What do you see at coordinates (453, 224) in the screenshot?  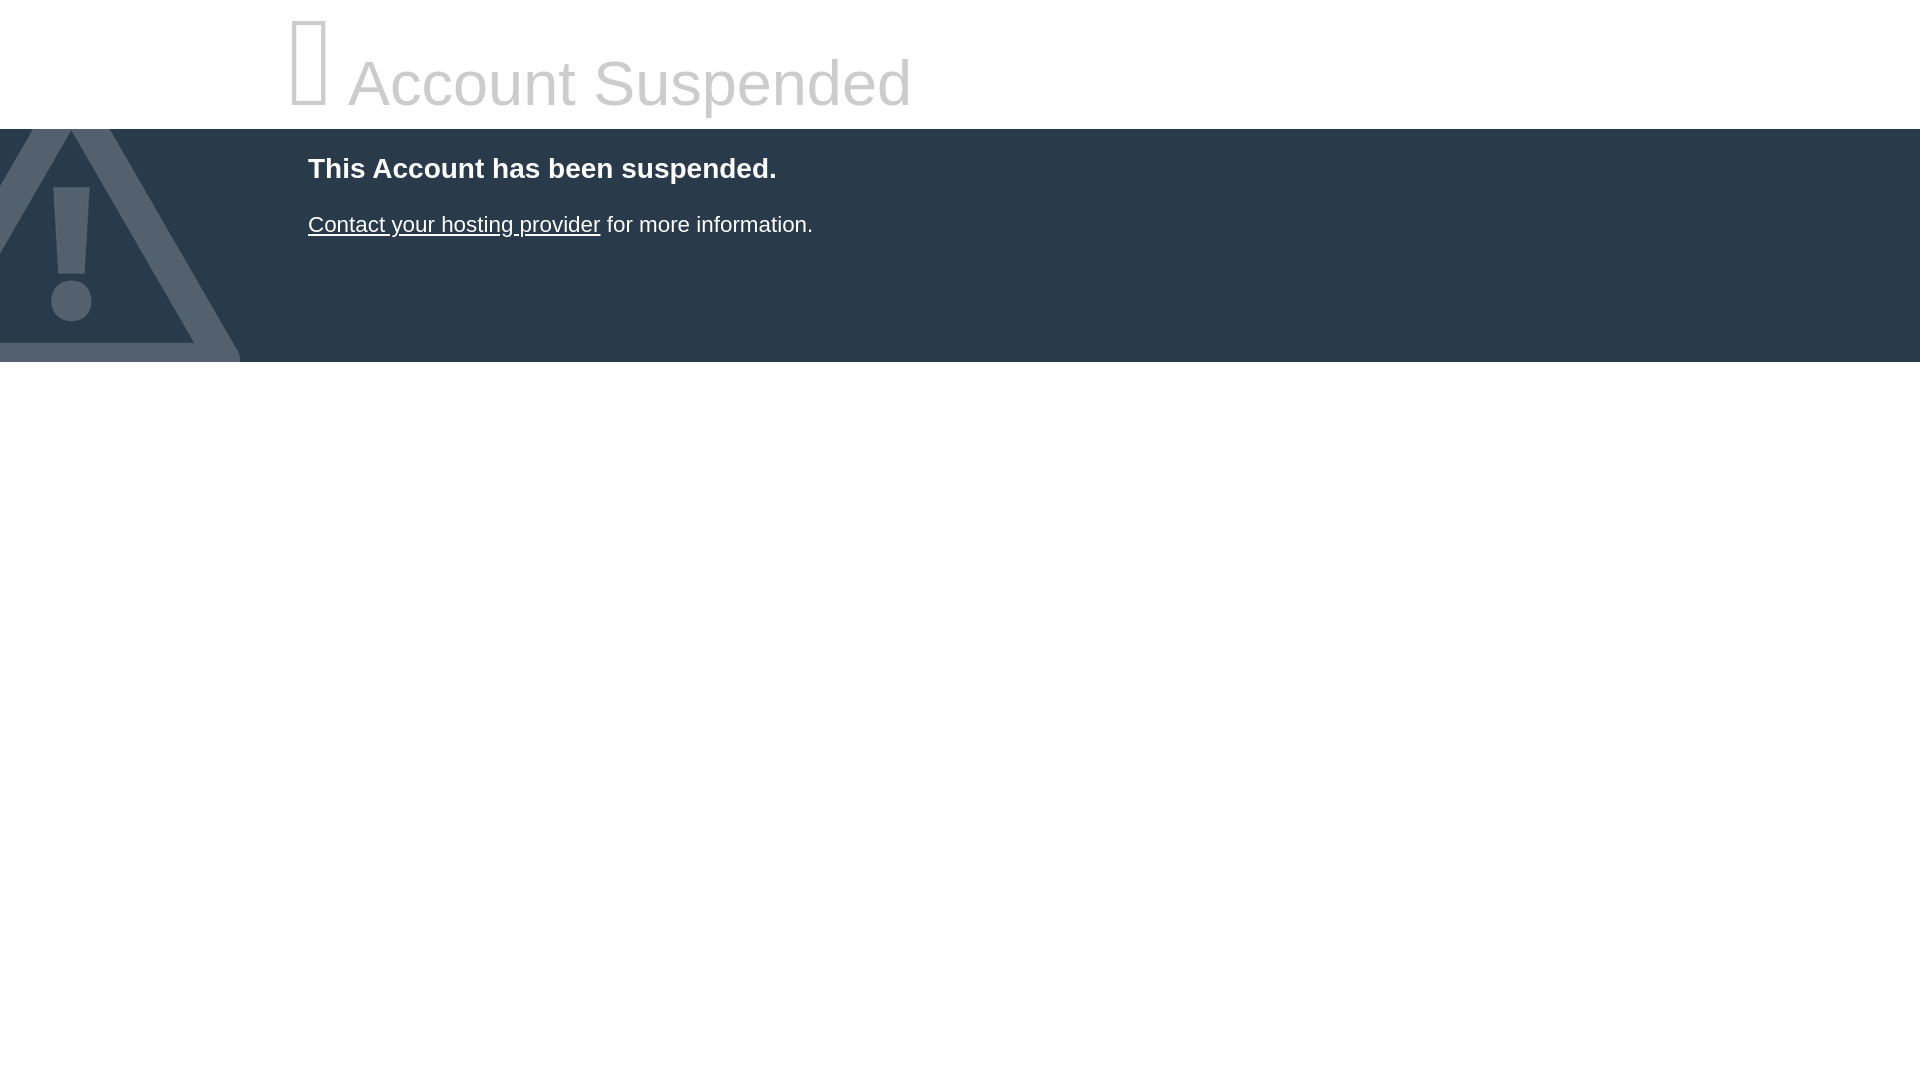 I see `Contact your hosting provider` at bounding box center [453, 224].